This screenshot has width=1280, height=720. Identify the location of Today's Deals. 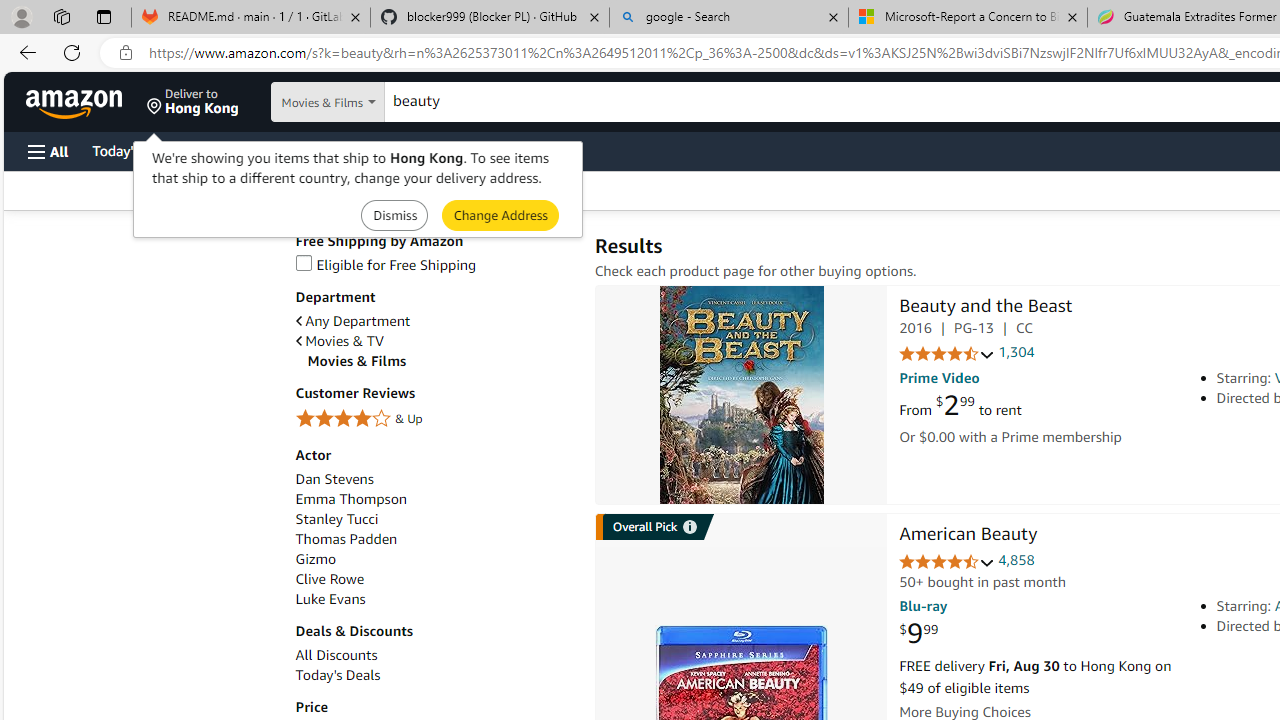
(434, 675).